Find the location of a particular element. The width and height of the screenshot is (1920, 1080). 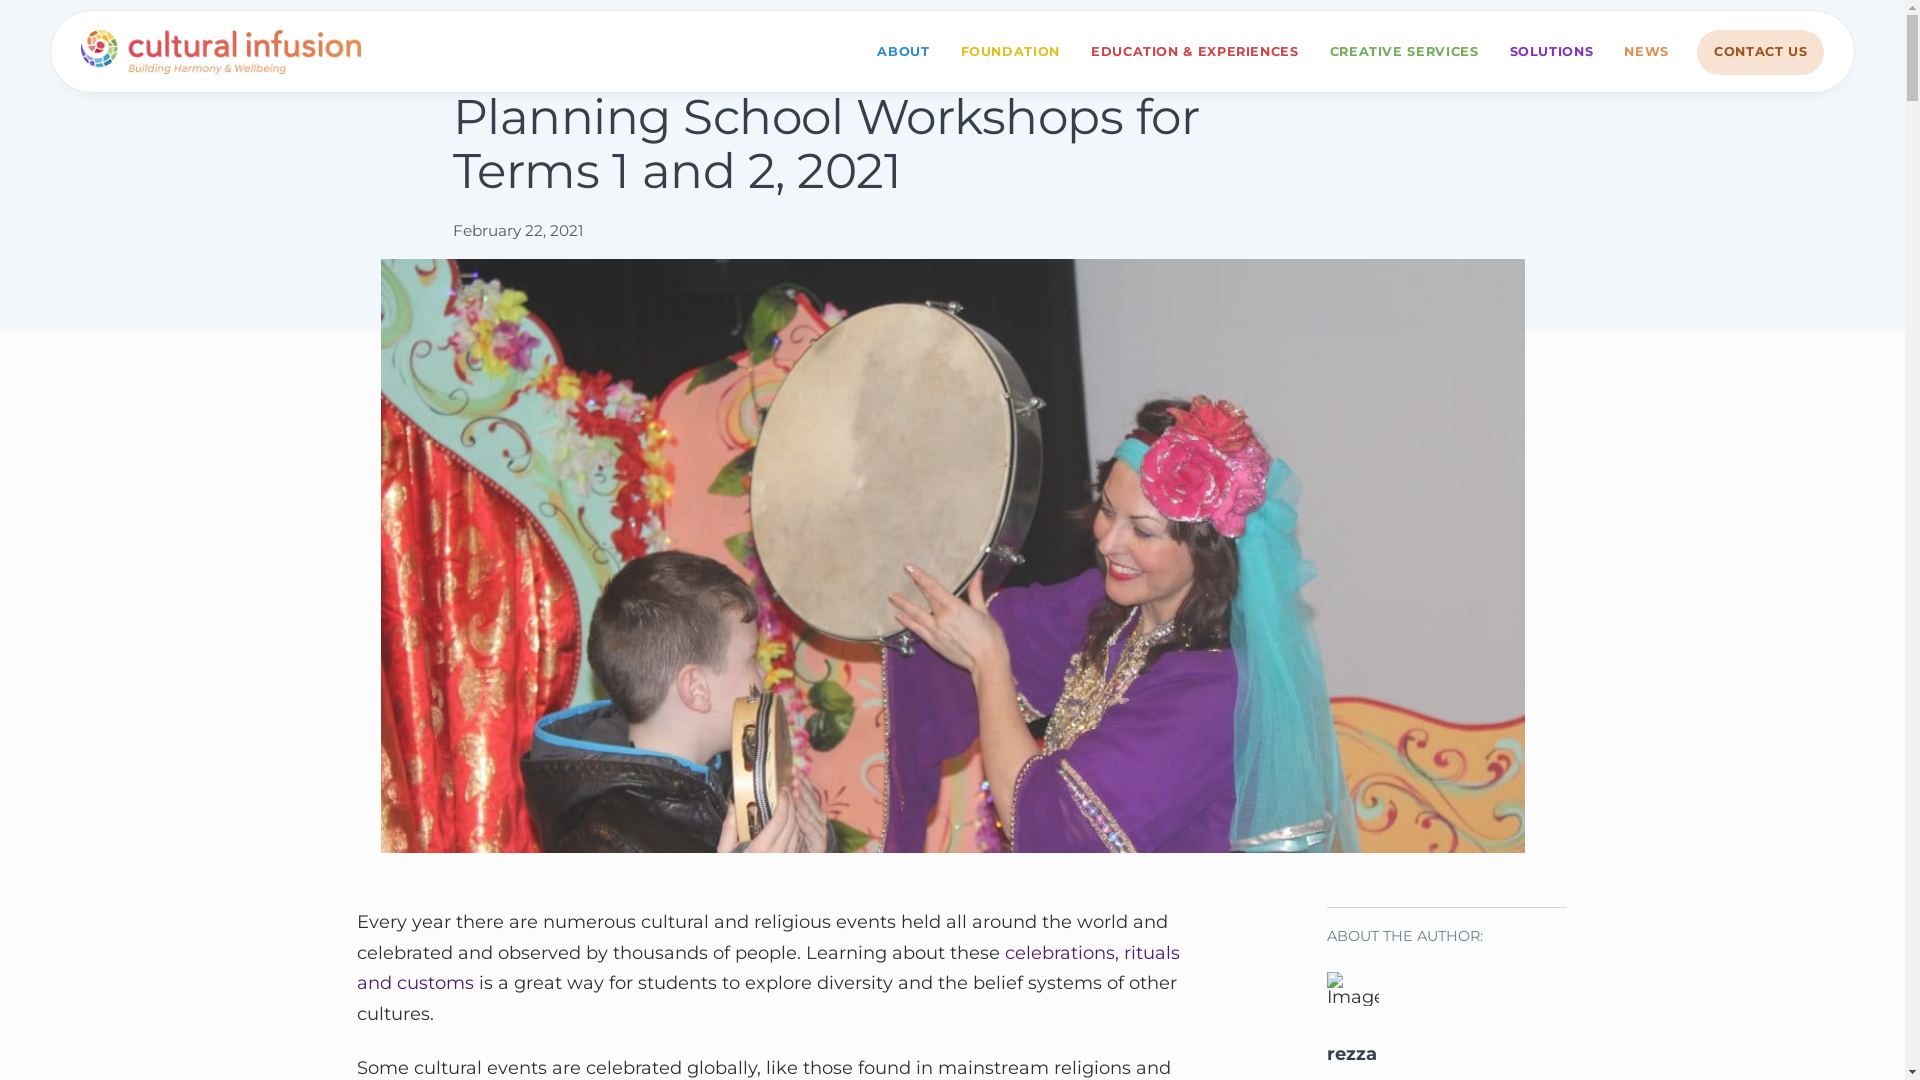

SOLUTIONS is located at coordinates (1551, 52).